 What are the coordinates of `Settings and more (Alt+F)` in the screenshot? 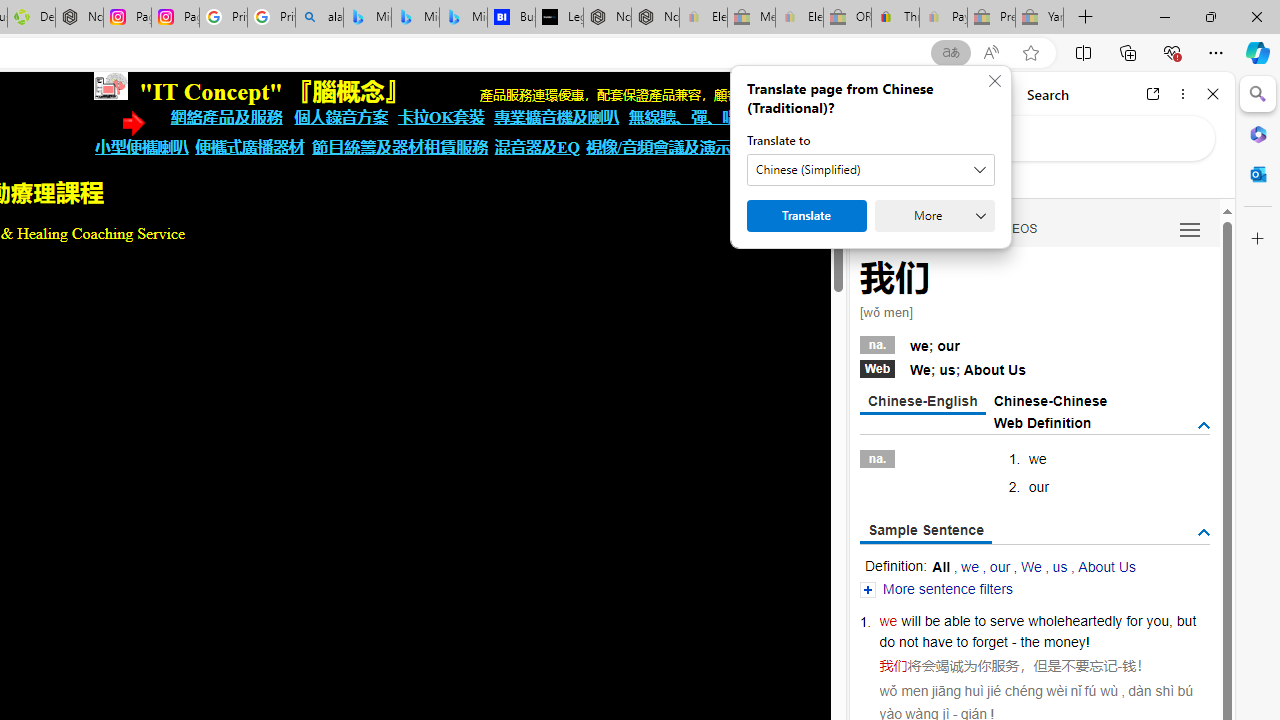 It's located at (1216, 52).